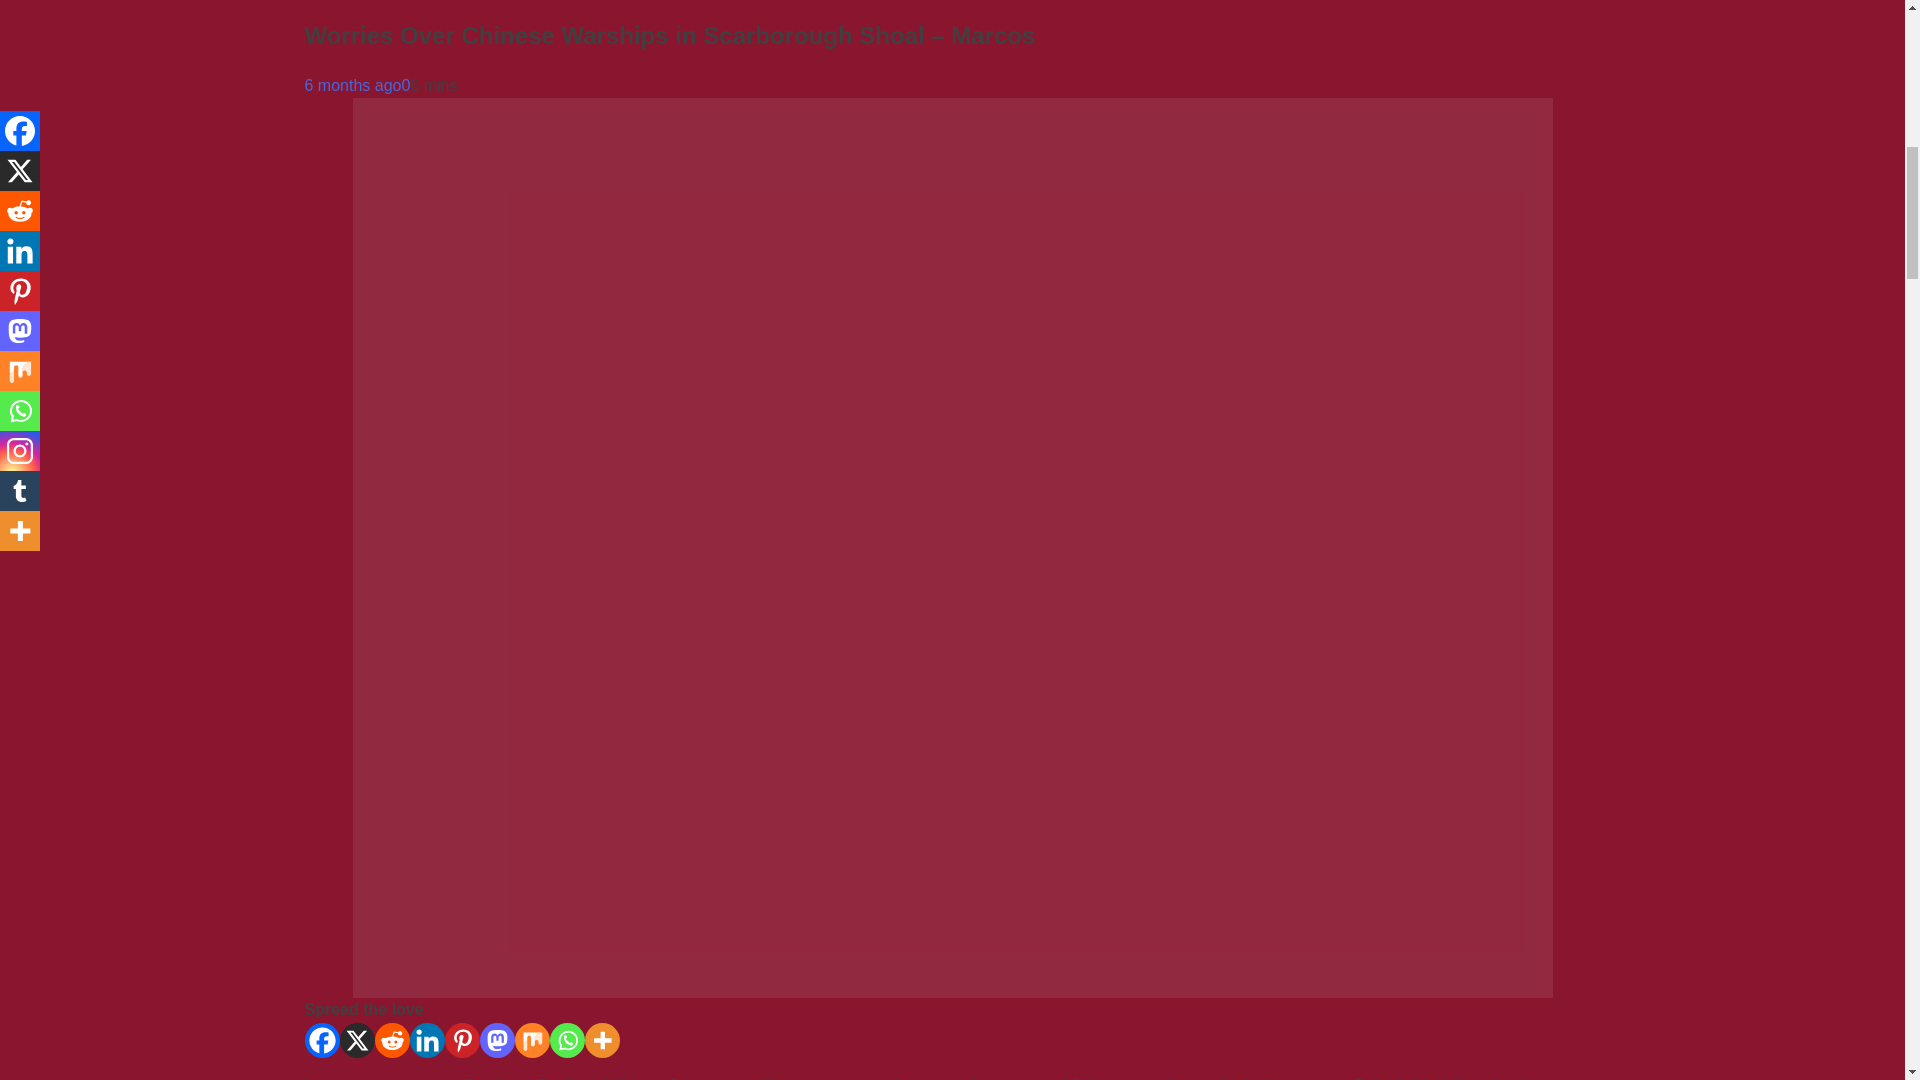 The width and height of the screenshot is (1920, 1080). I want to click on Whatsapp, so click(567, 1040).